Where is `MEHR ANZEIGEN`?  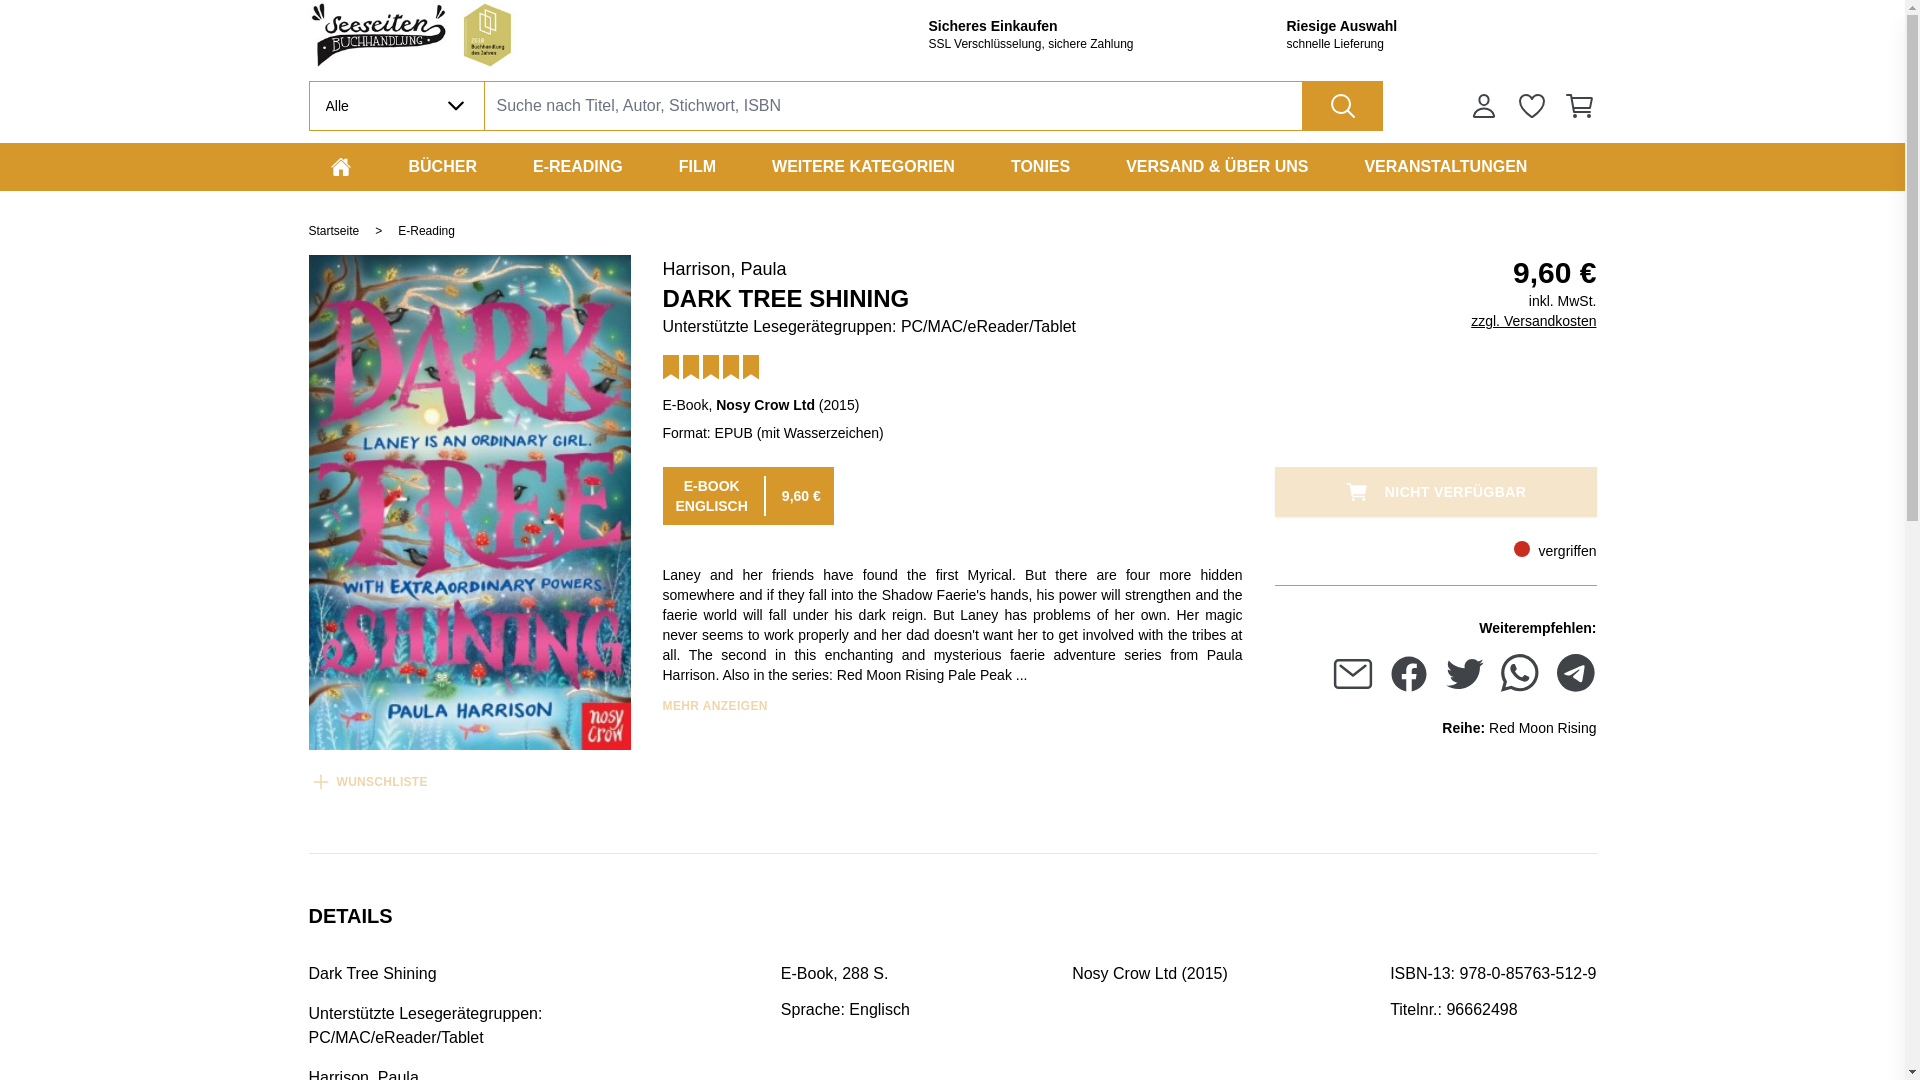
MEHR ANZEIGEN is located at coordinates (714, 705).